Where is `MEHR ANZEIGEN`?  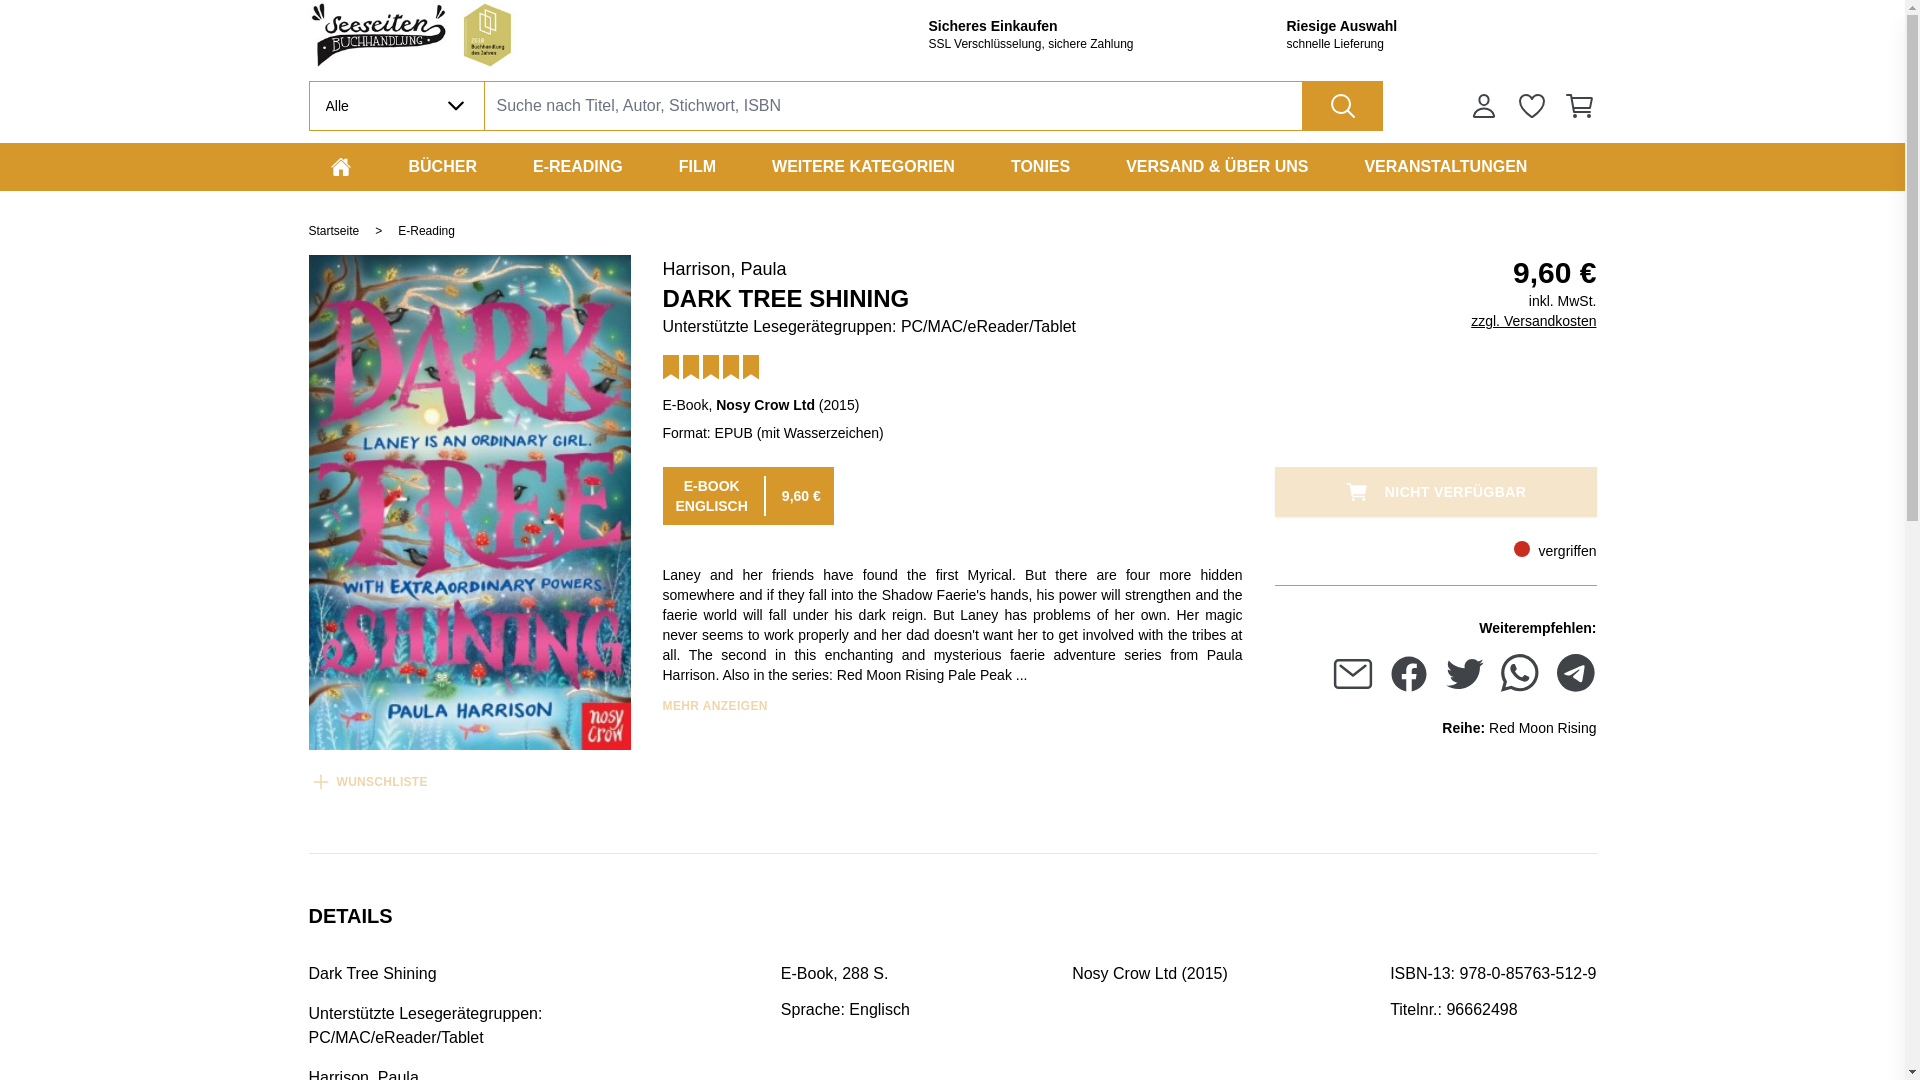
MEHR ANZEIGEN is located at coordinates (714, 705).